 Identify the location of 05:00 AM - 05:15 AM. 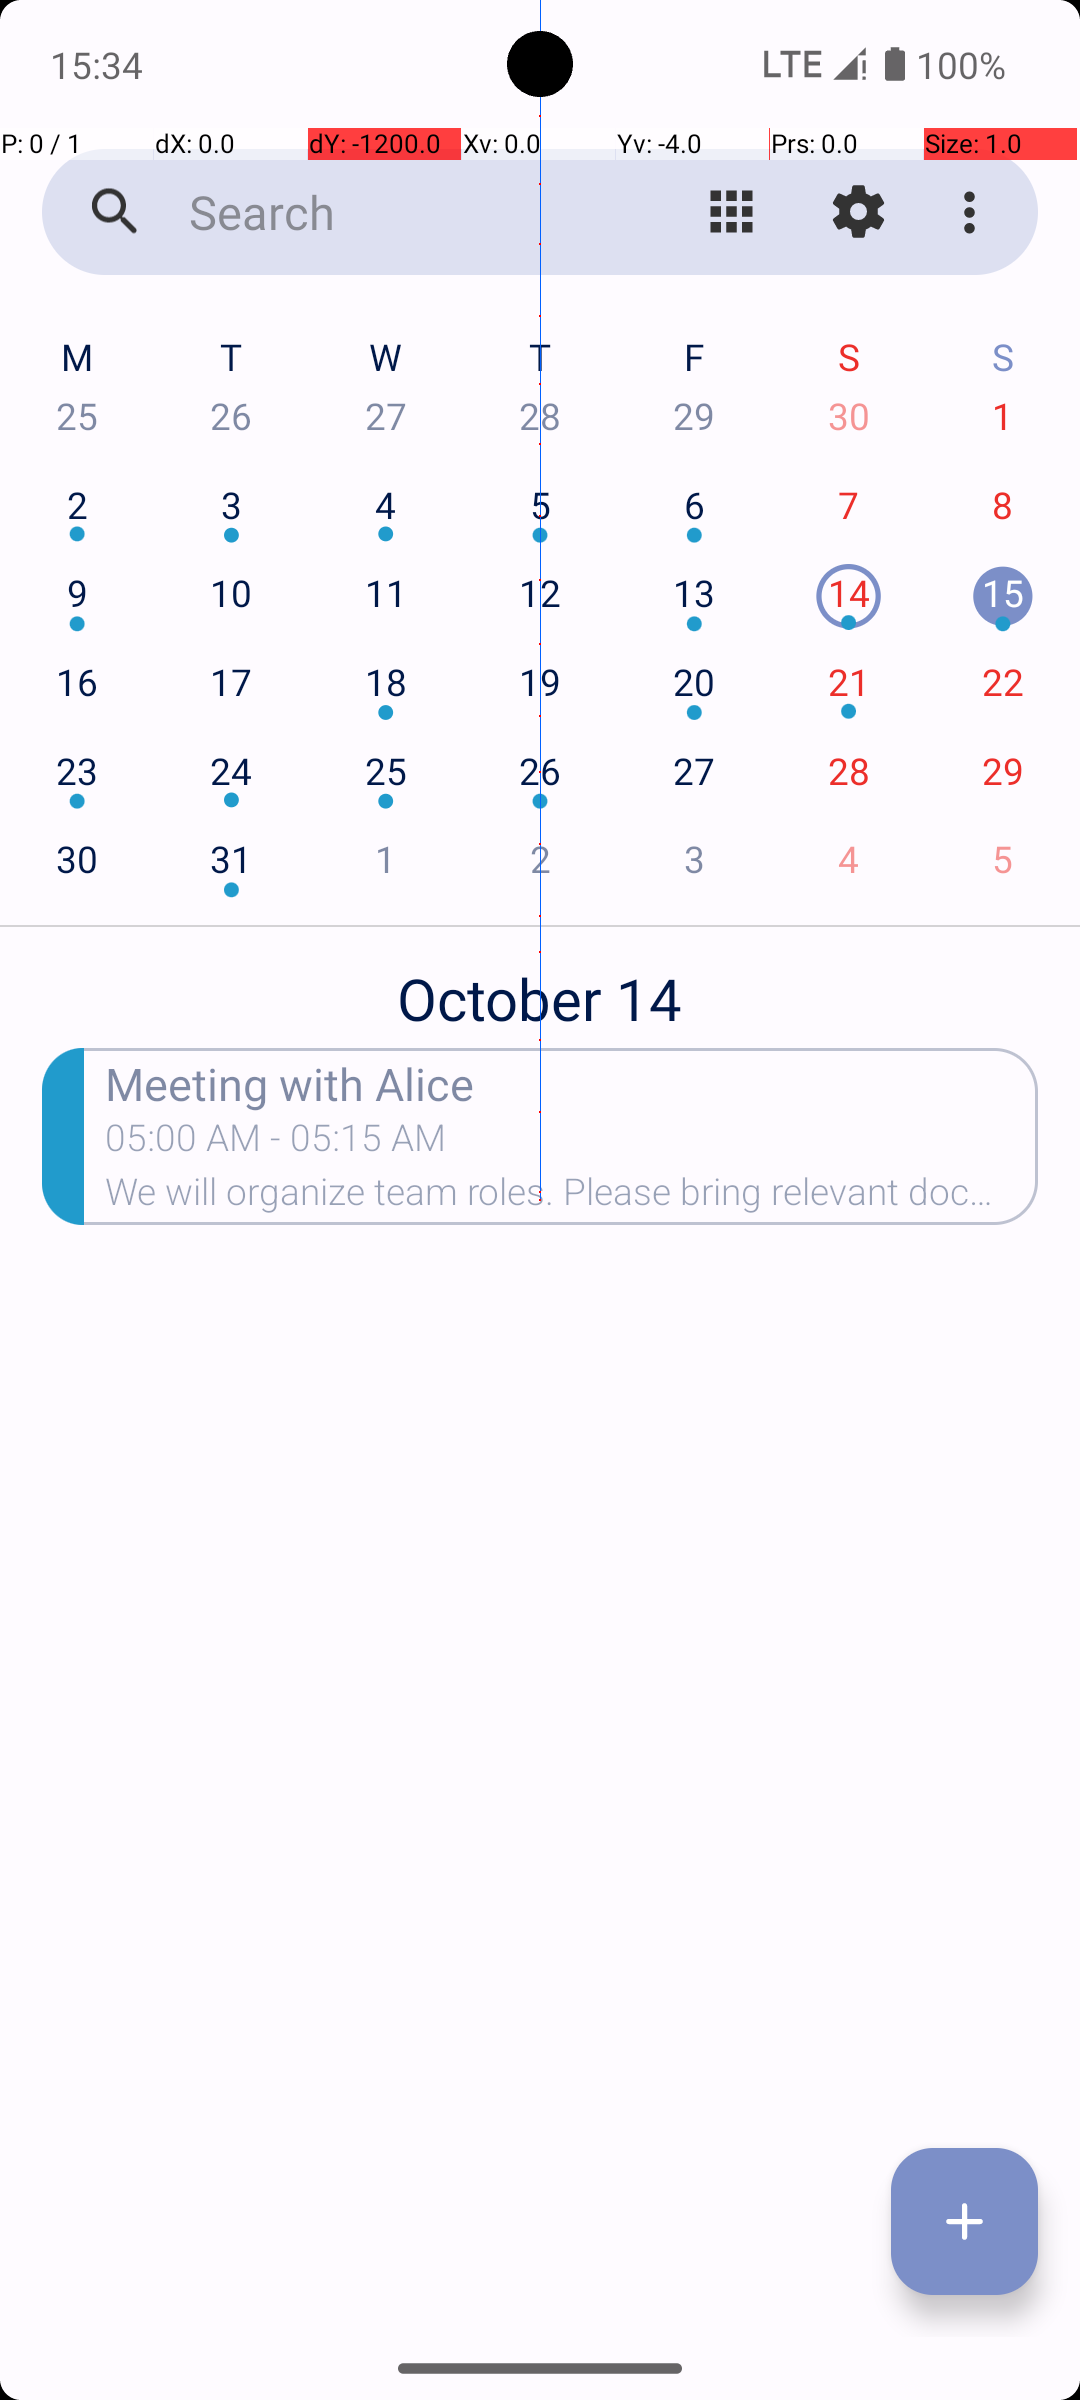
(276, 1144).